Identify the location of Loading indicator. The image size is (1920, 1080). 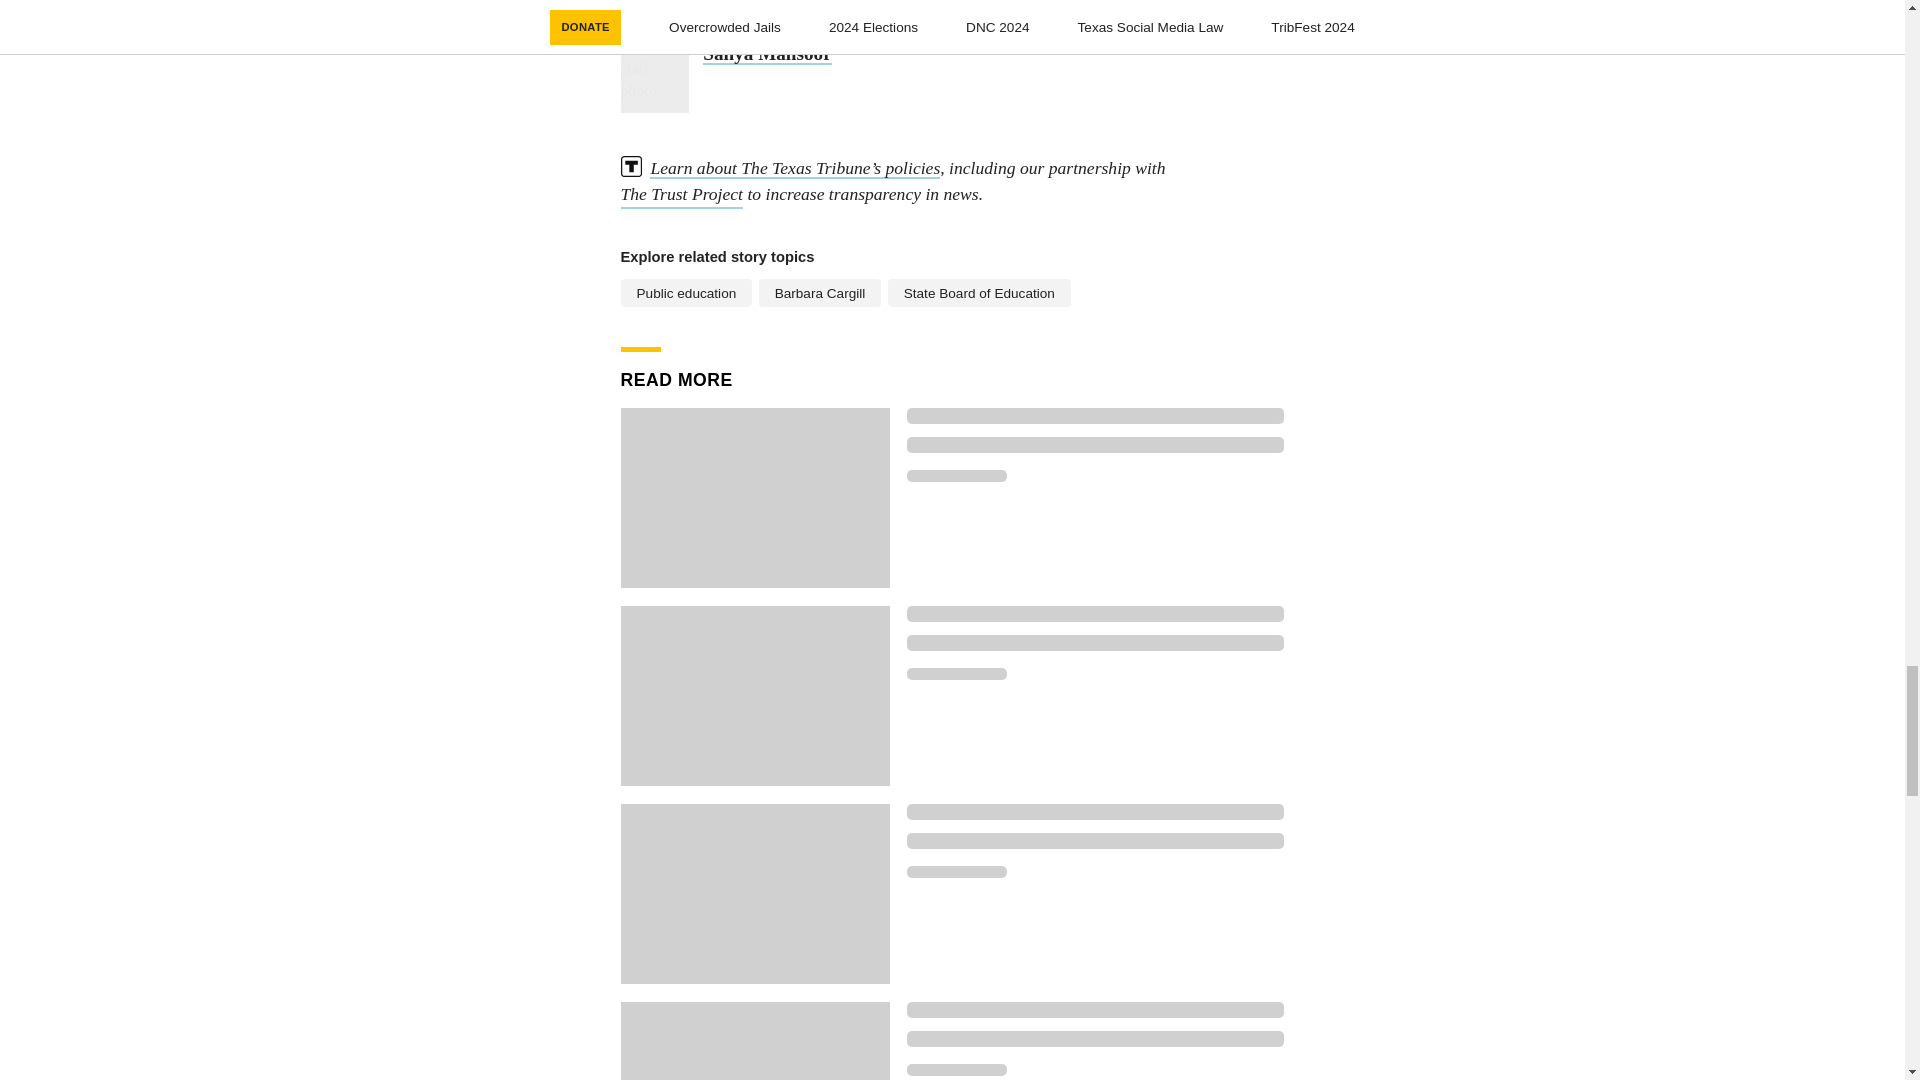
(956, 1069).